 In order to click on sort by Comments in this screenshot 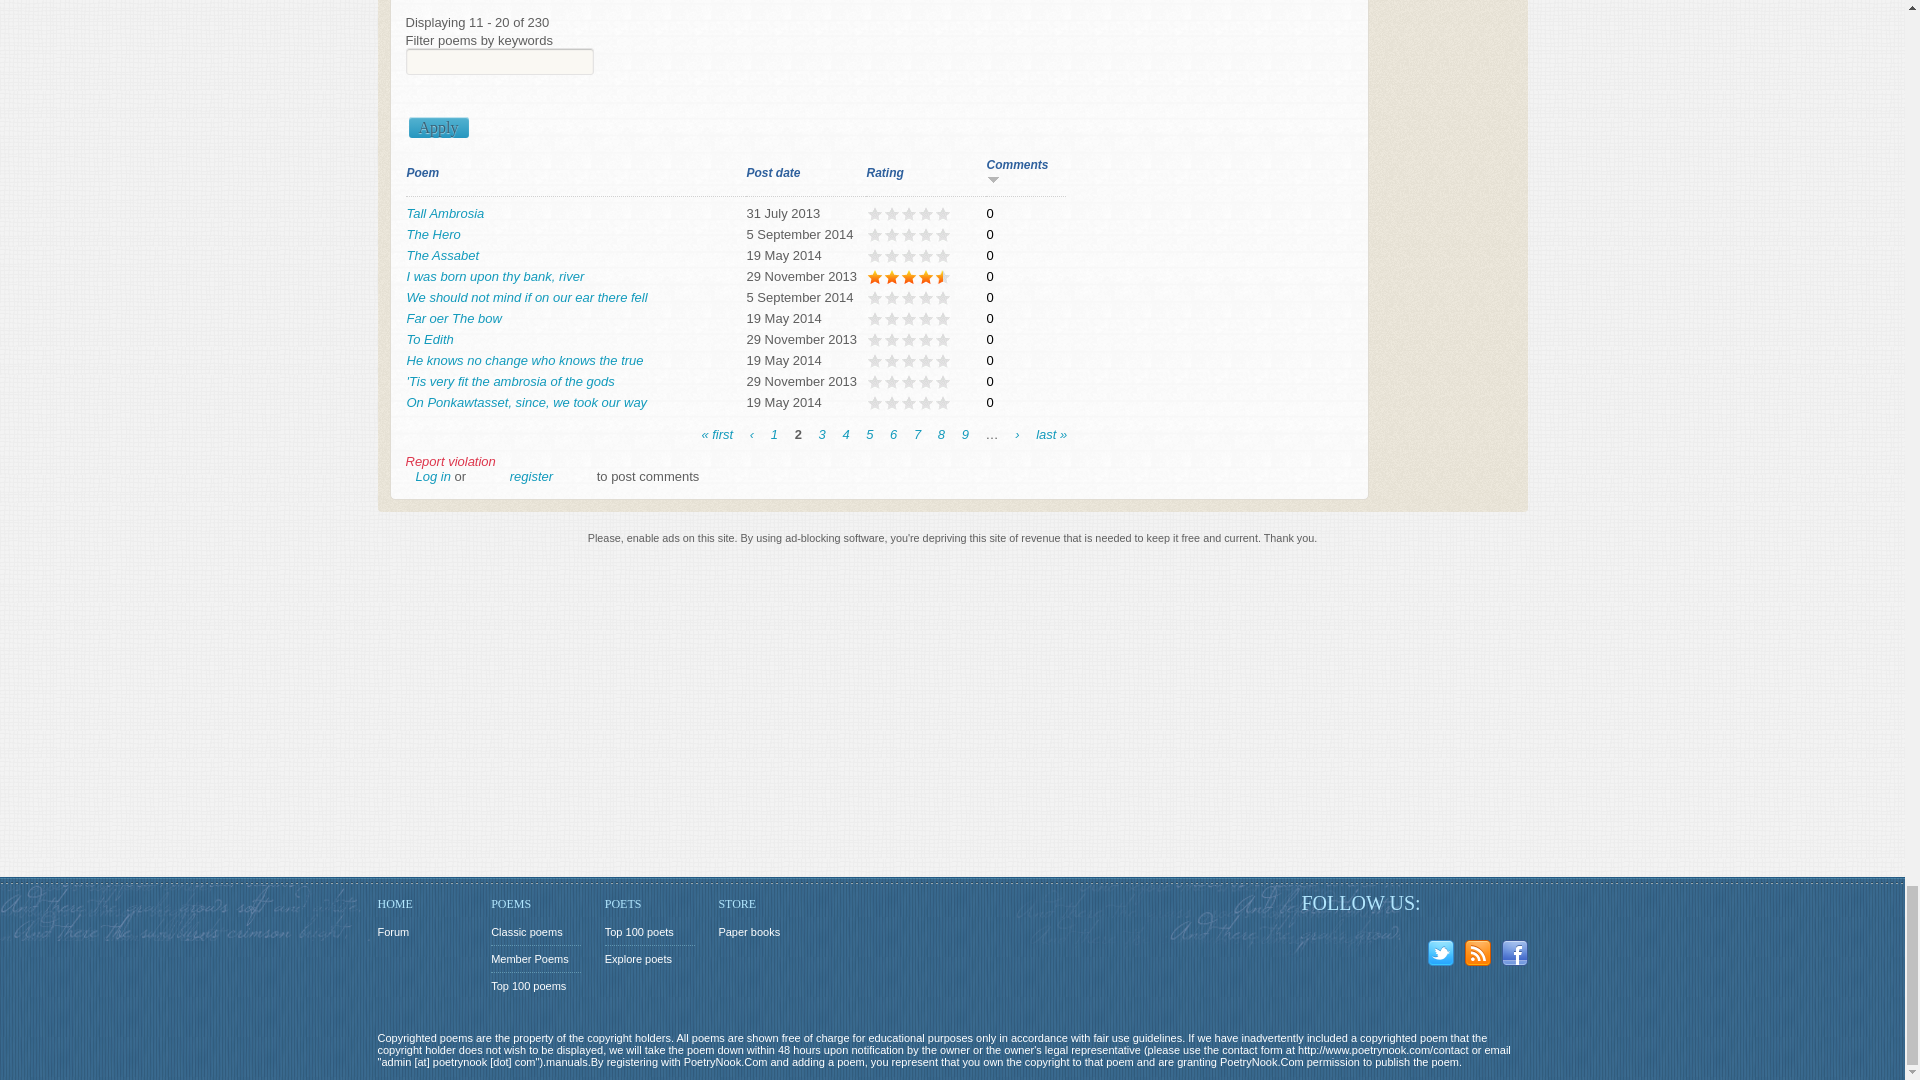, I will do `click(1017, 172)`.